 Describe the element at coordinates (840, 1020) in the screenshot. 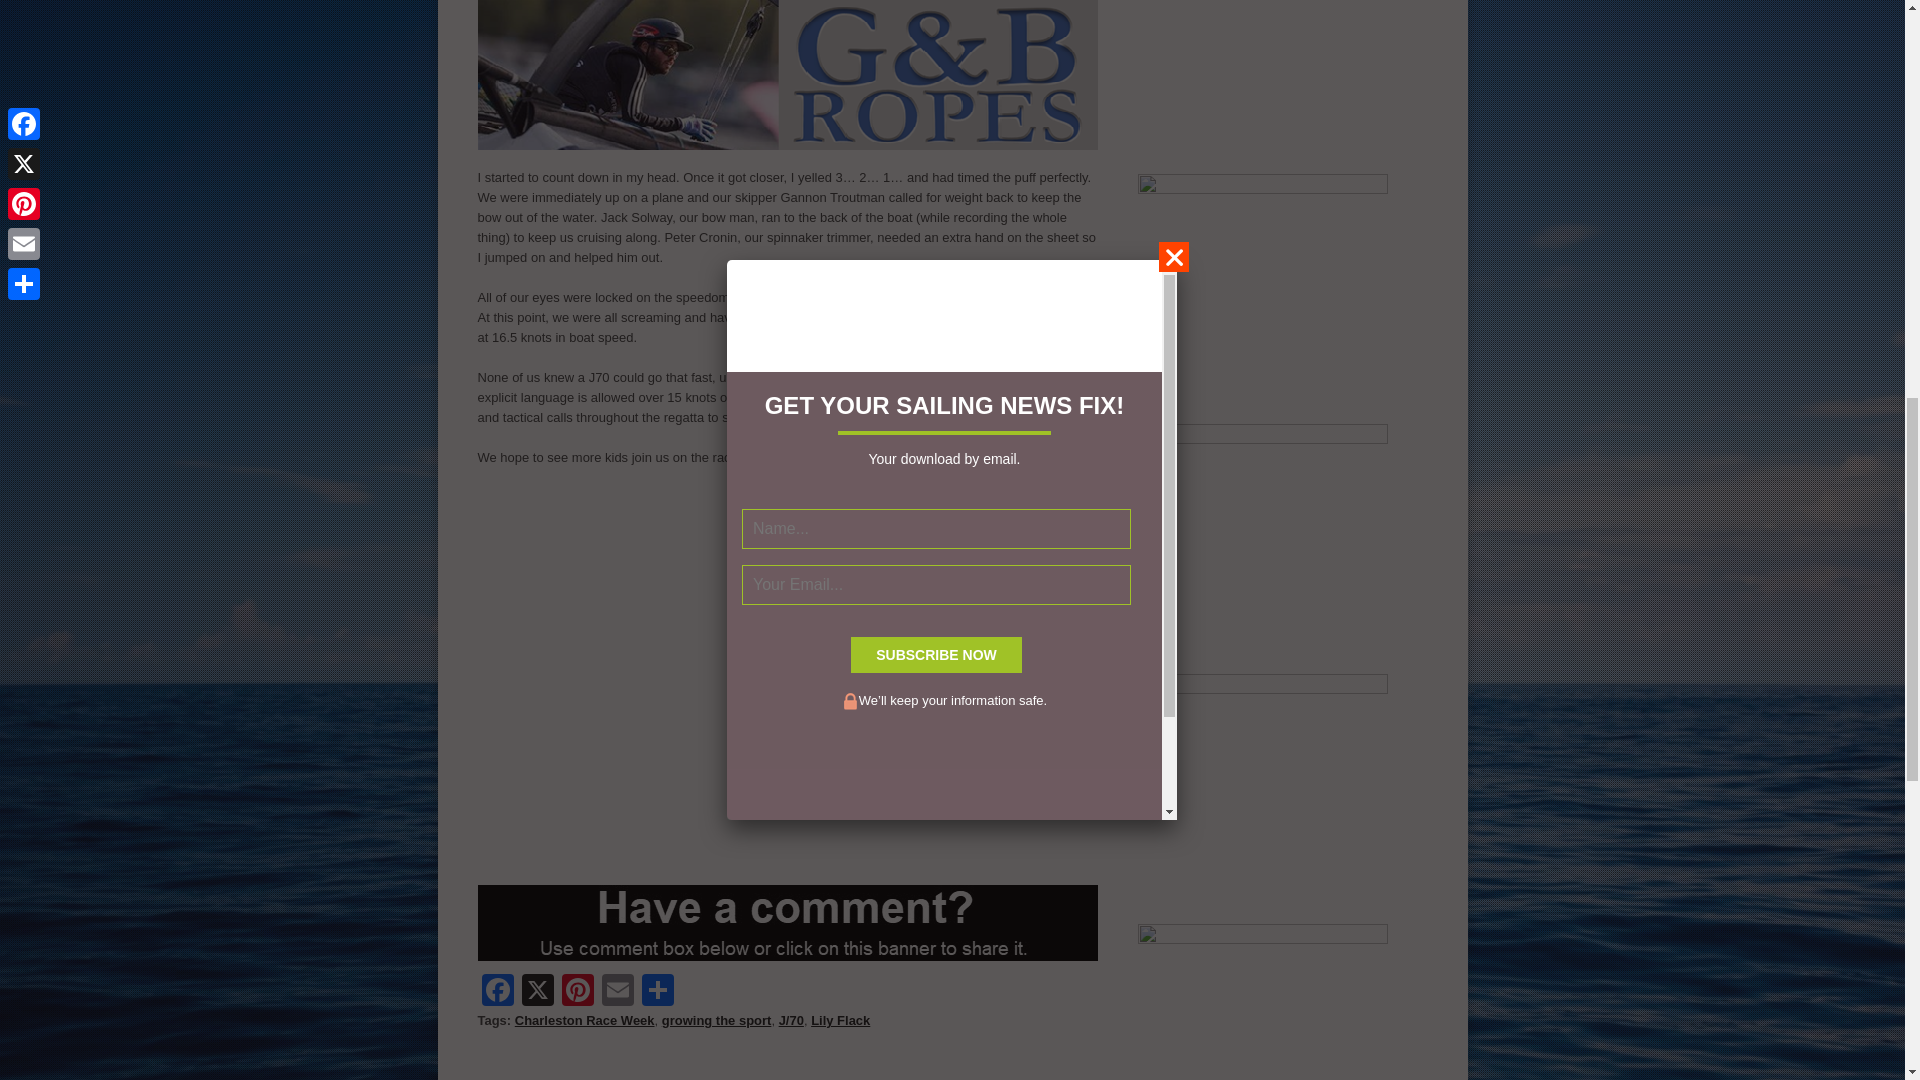

I see `Lily Flack` at that location.